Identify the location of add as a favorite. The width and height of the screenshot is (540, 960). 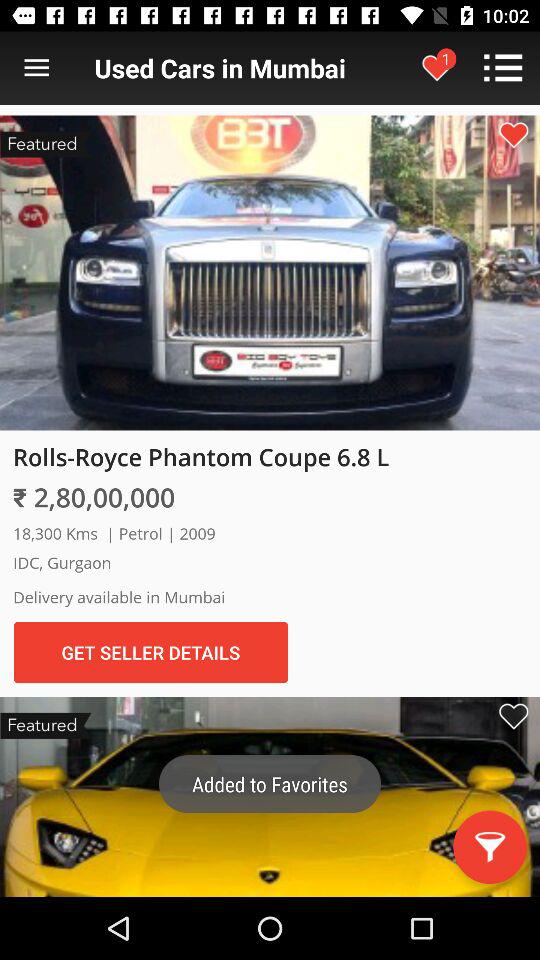
(513, 716).